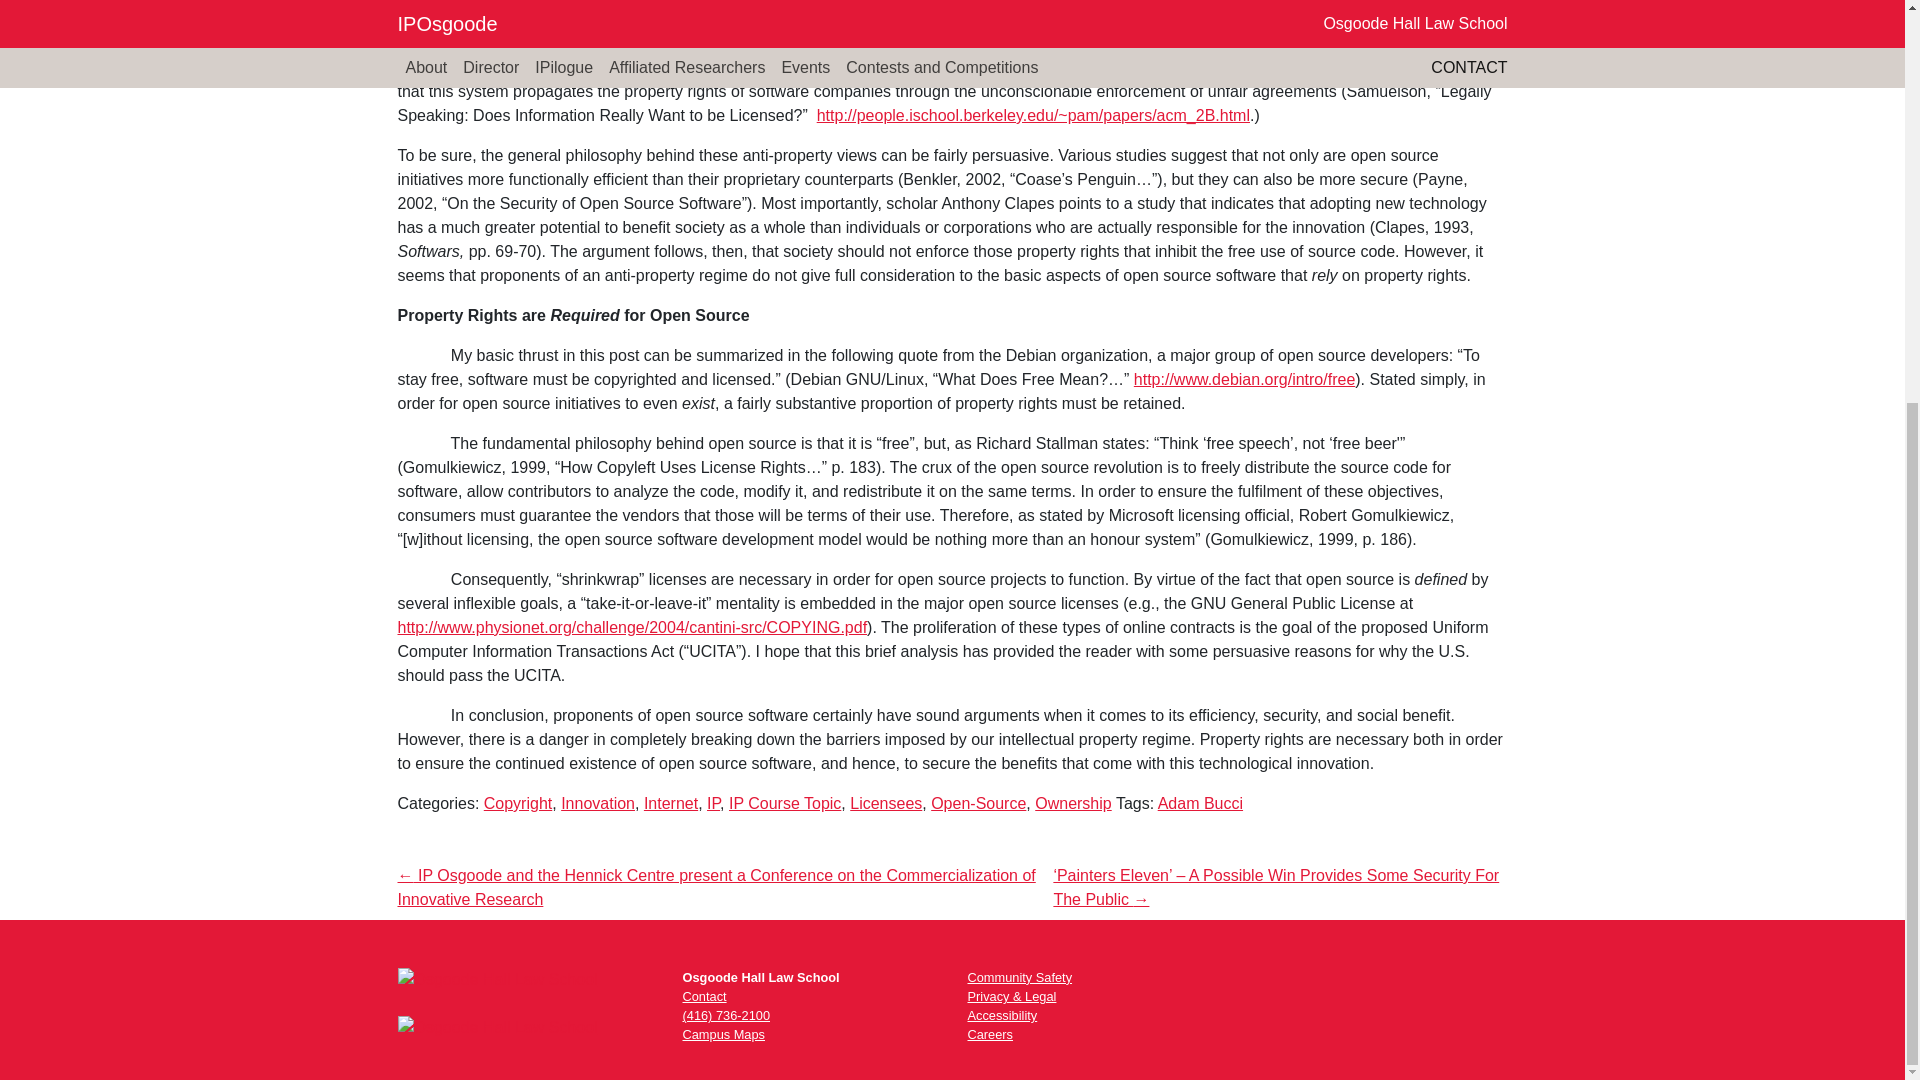 The height and width of the screenshot is (1080, 1920). I want to click on Ownership, so click(1072, 803).